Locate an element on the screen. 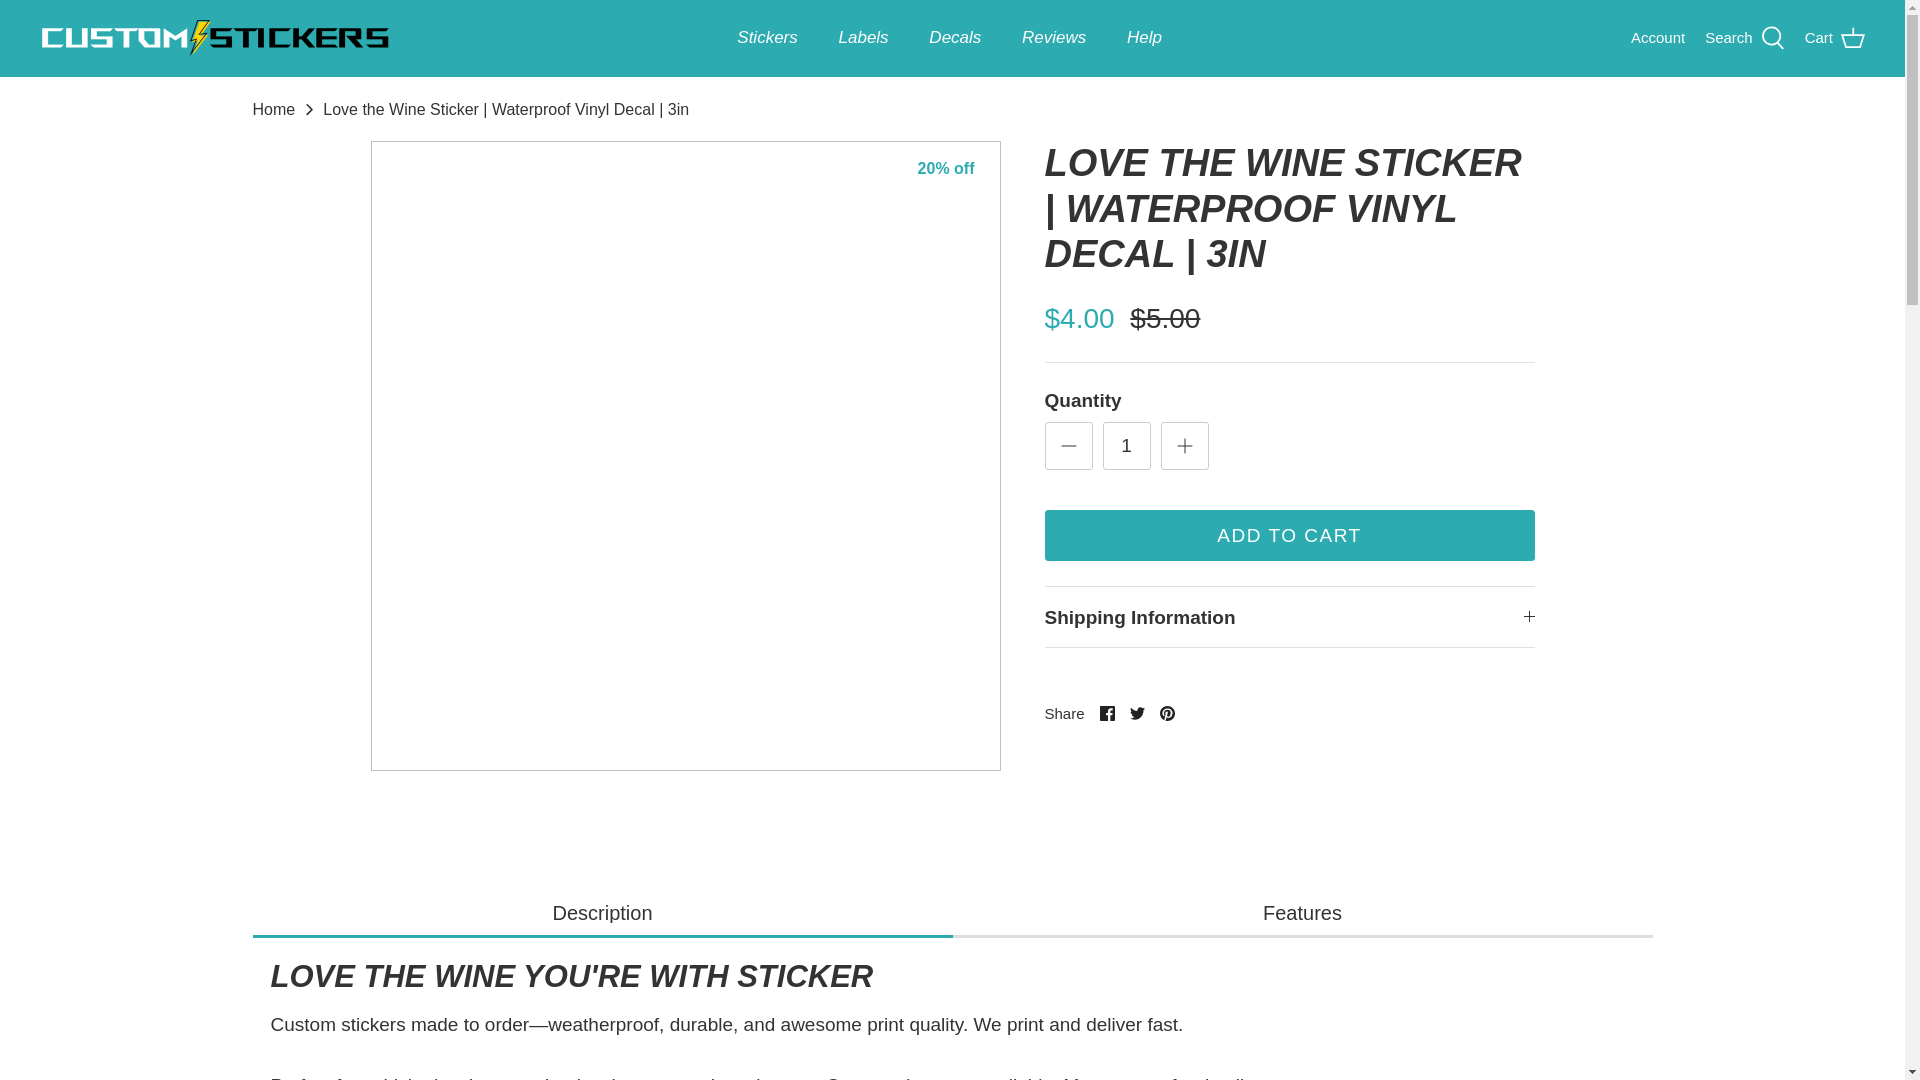 This screenshot has width=1920, height=1080. Facebook is located at coordinates (1108, 714).